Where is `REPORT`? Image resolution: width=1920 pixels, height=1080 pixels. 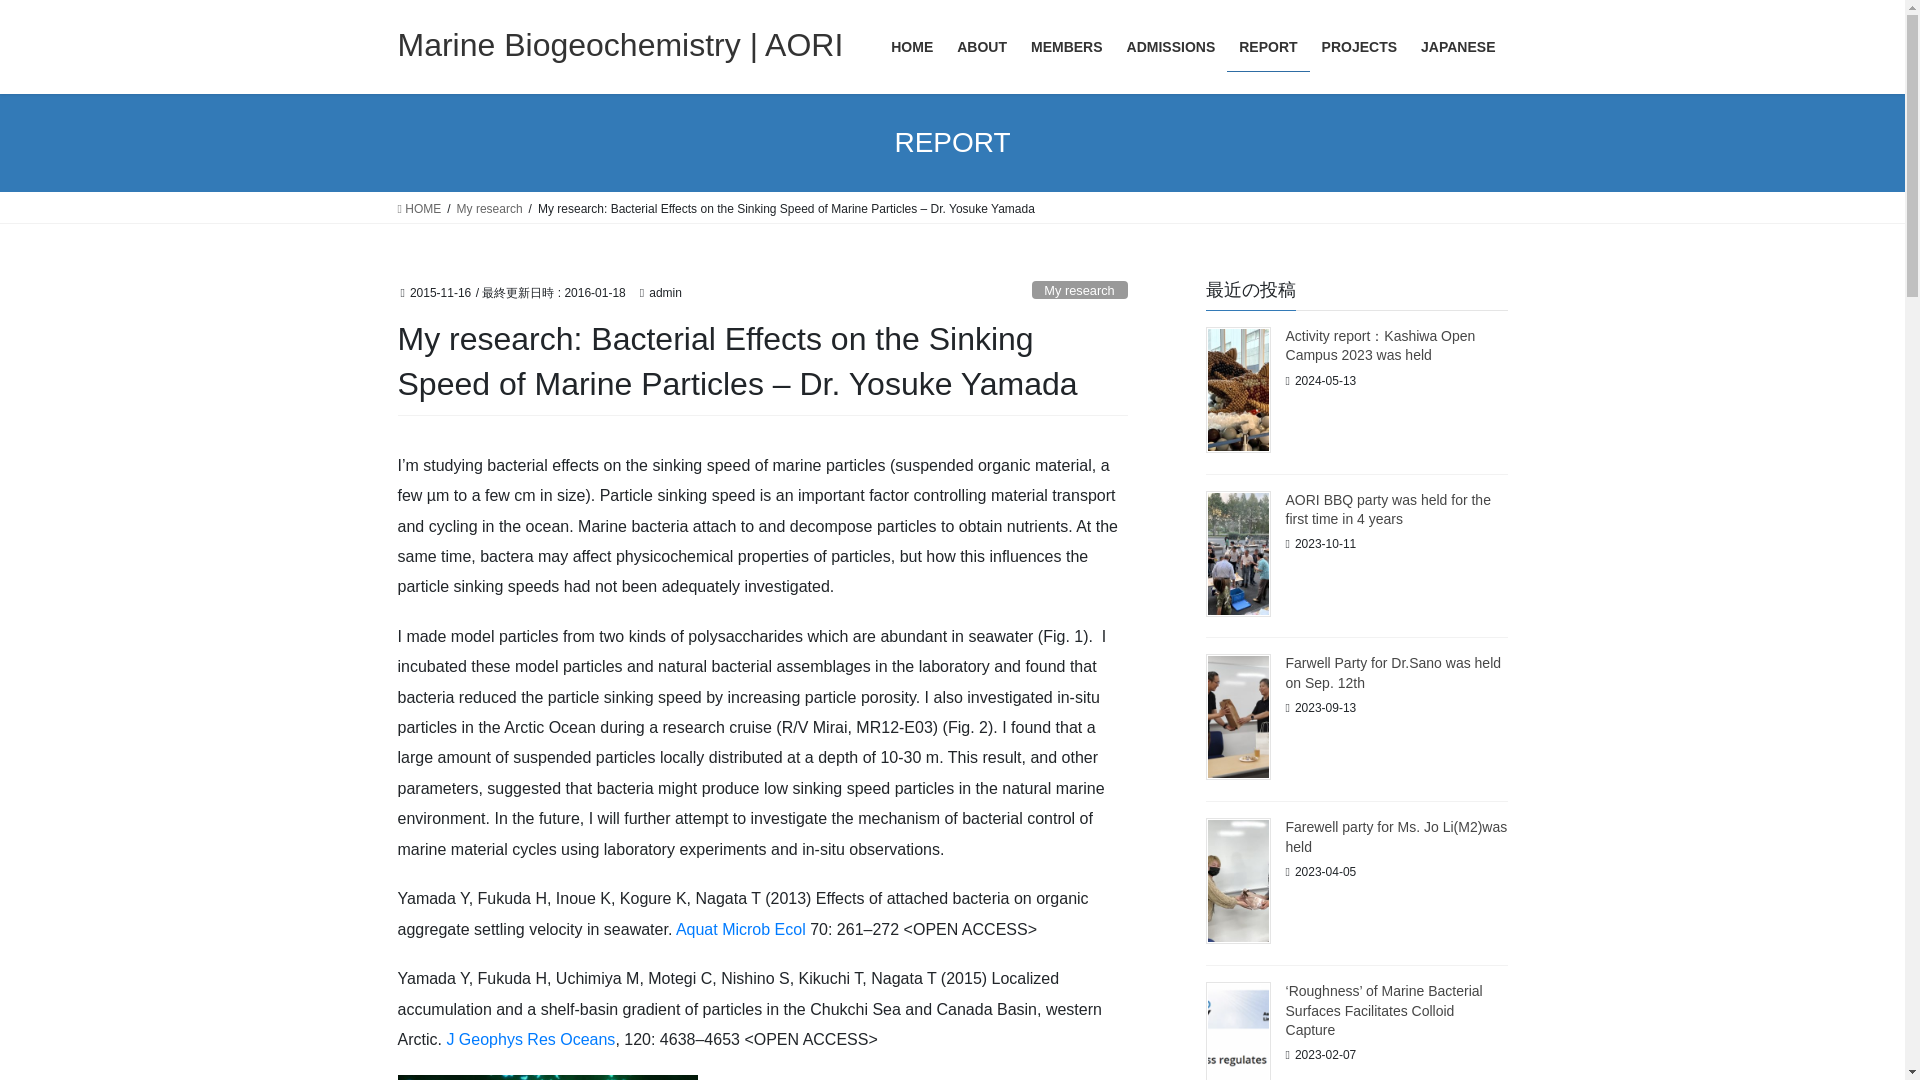 REPORT is located at coordinates (1268, 48).